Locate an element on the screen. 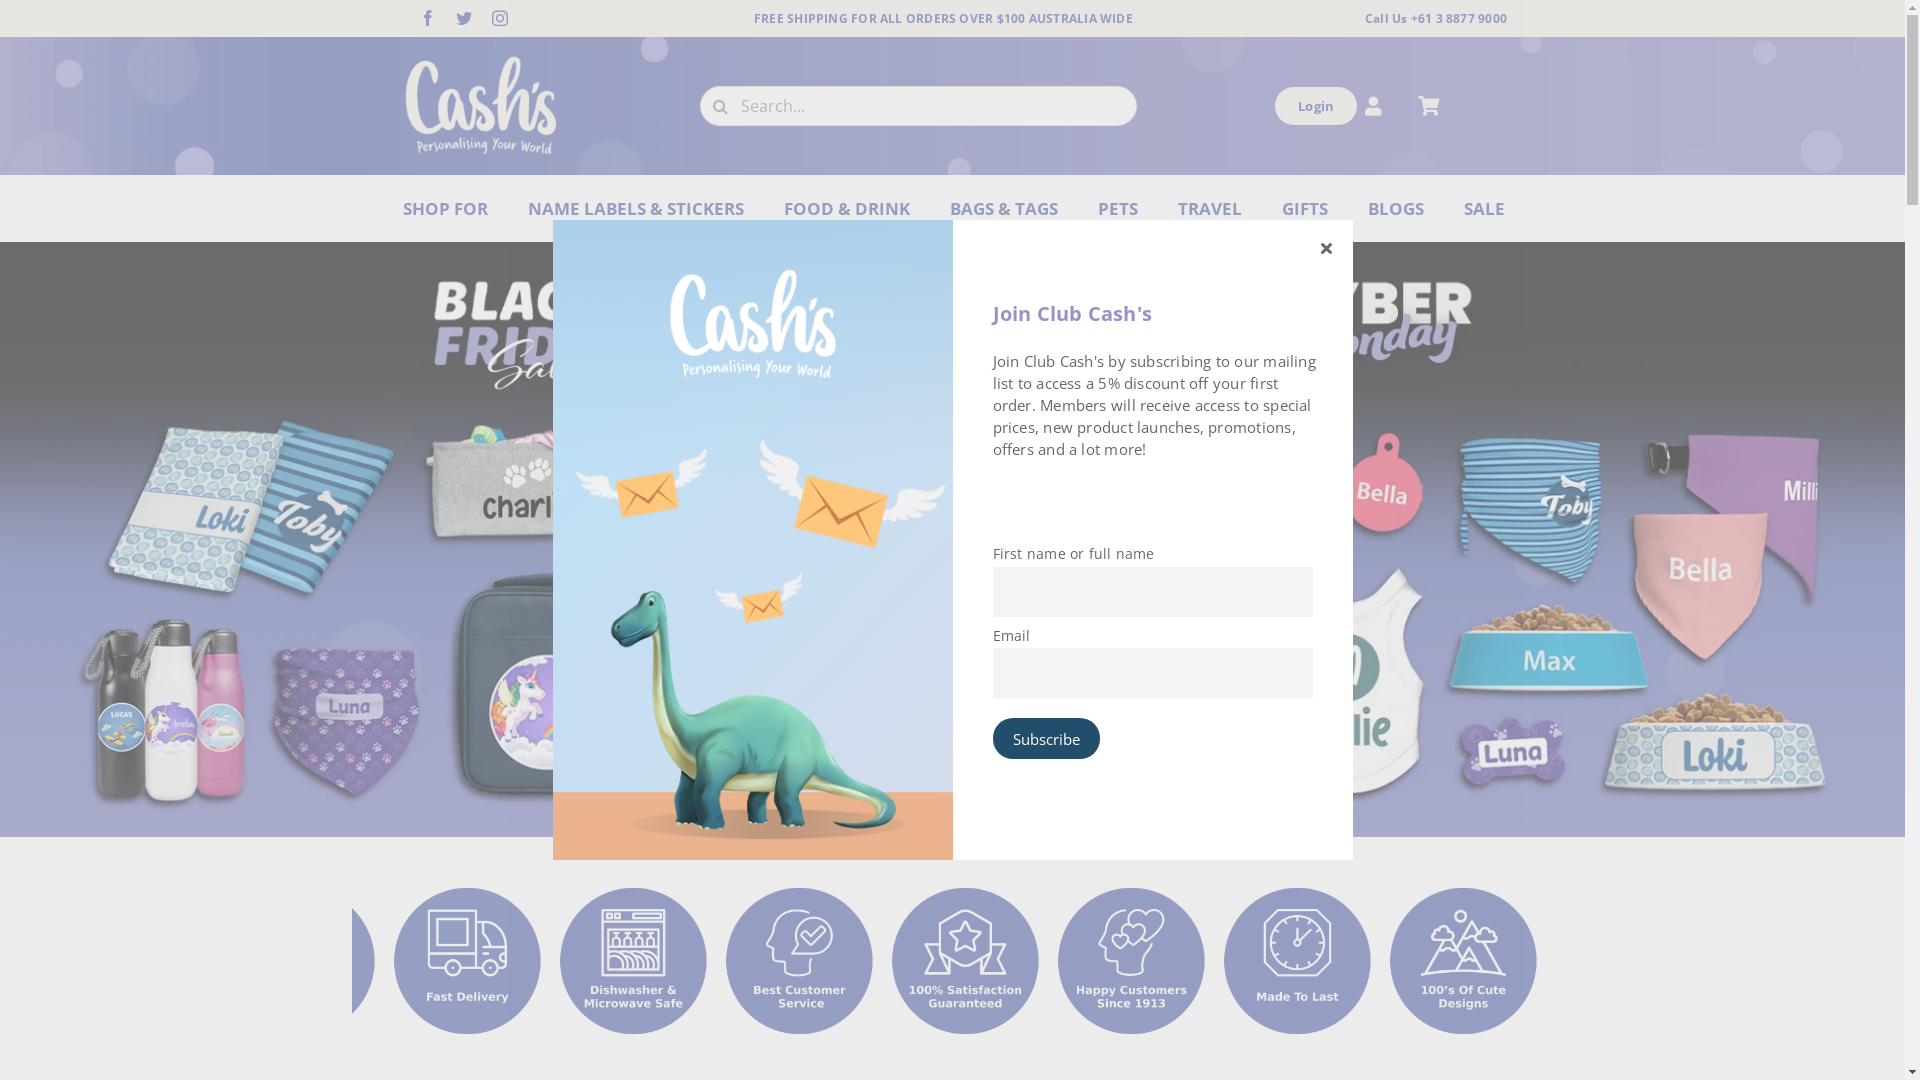  Call Us +61 3 8877 9000 is located at coordinates (1436, 18).